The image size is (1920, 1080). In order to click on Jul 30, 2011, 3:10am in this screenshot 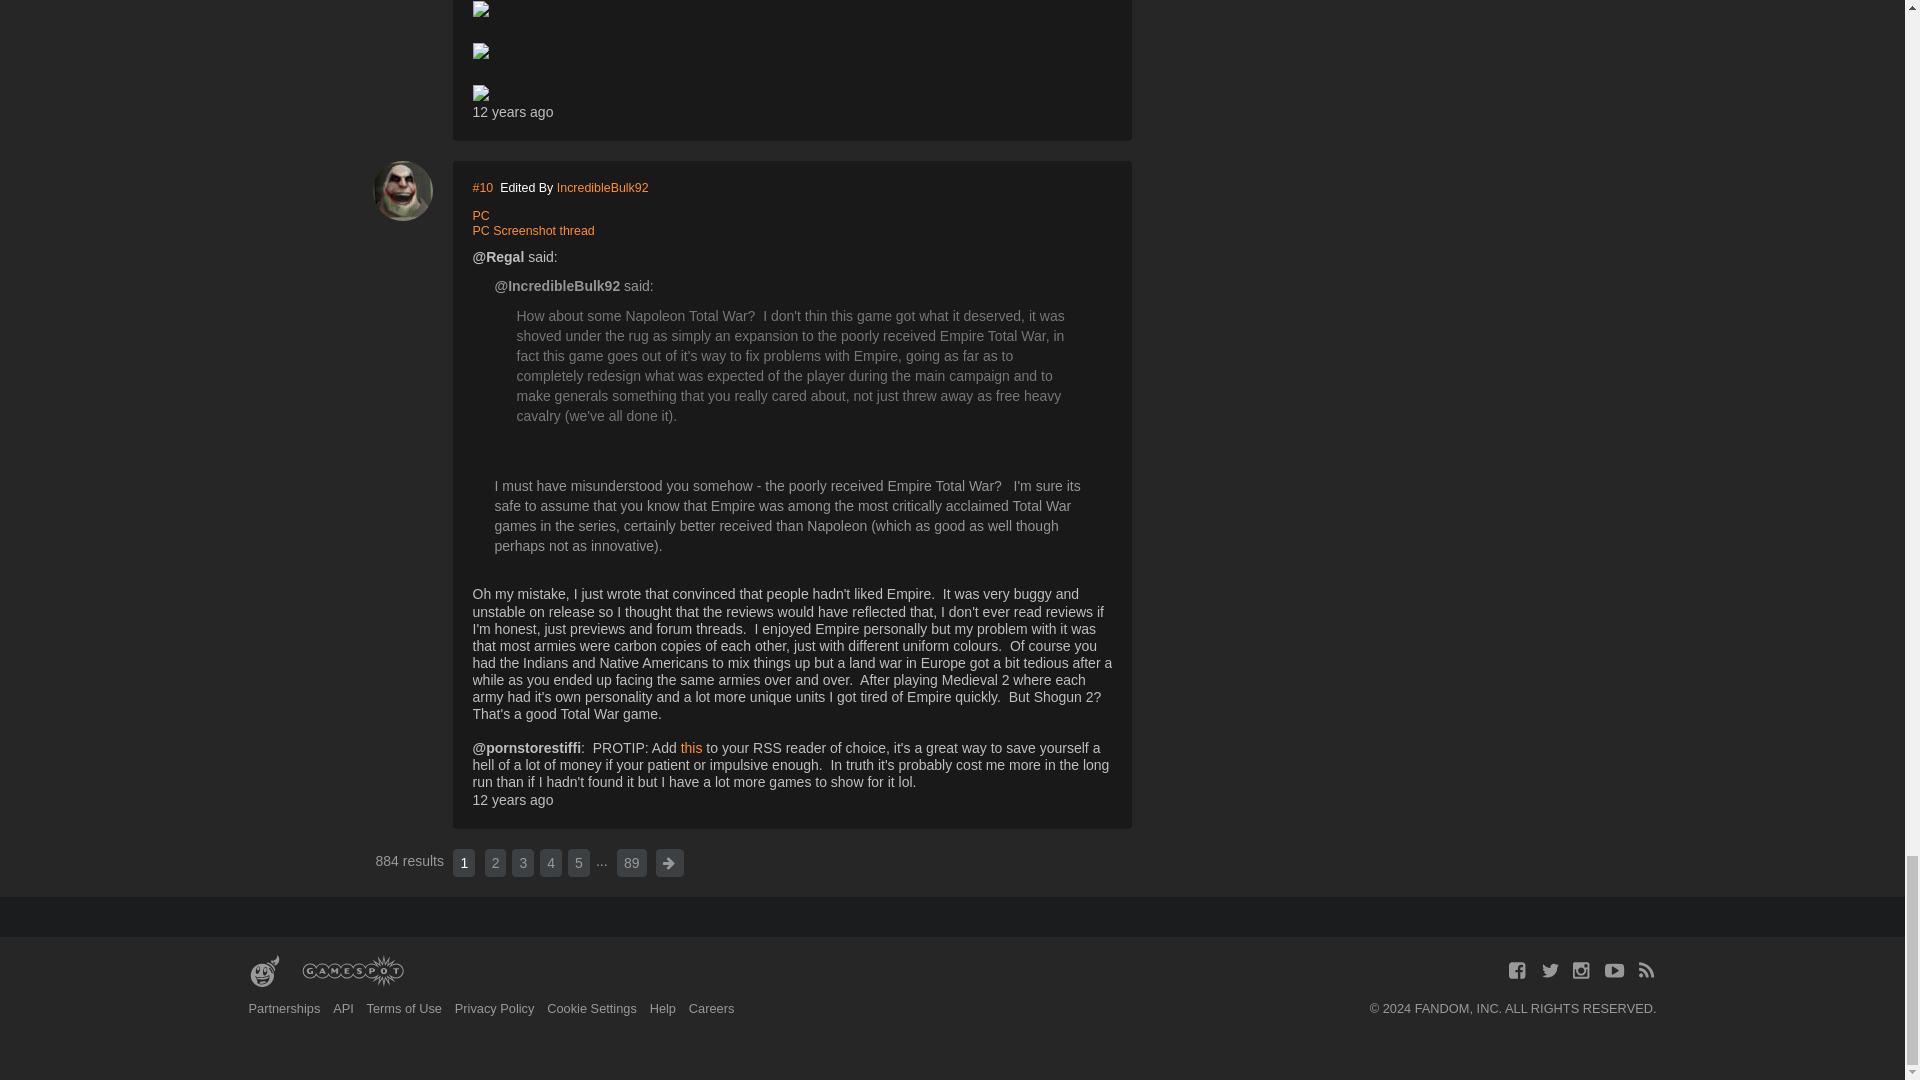, I will do `click(512, 799)`.